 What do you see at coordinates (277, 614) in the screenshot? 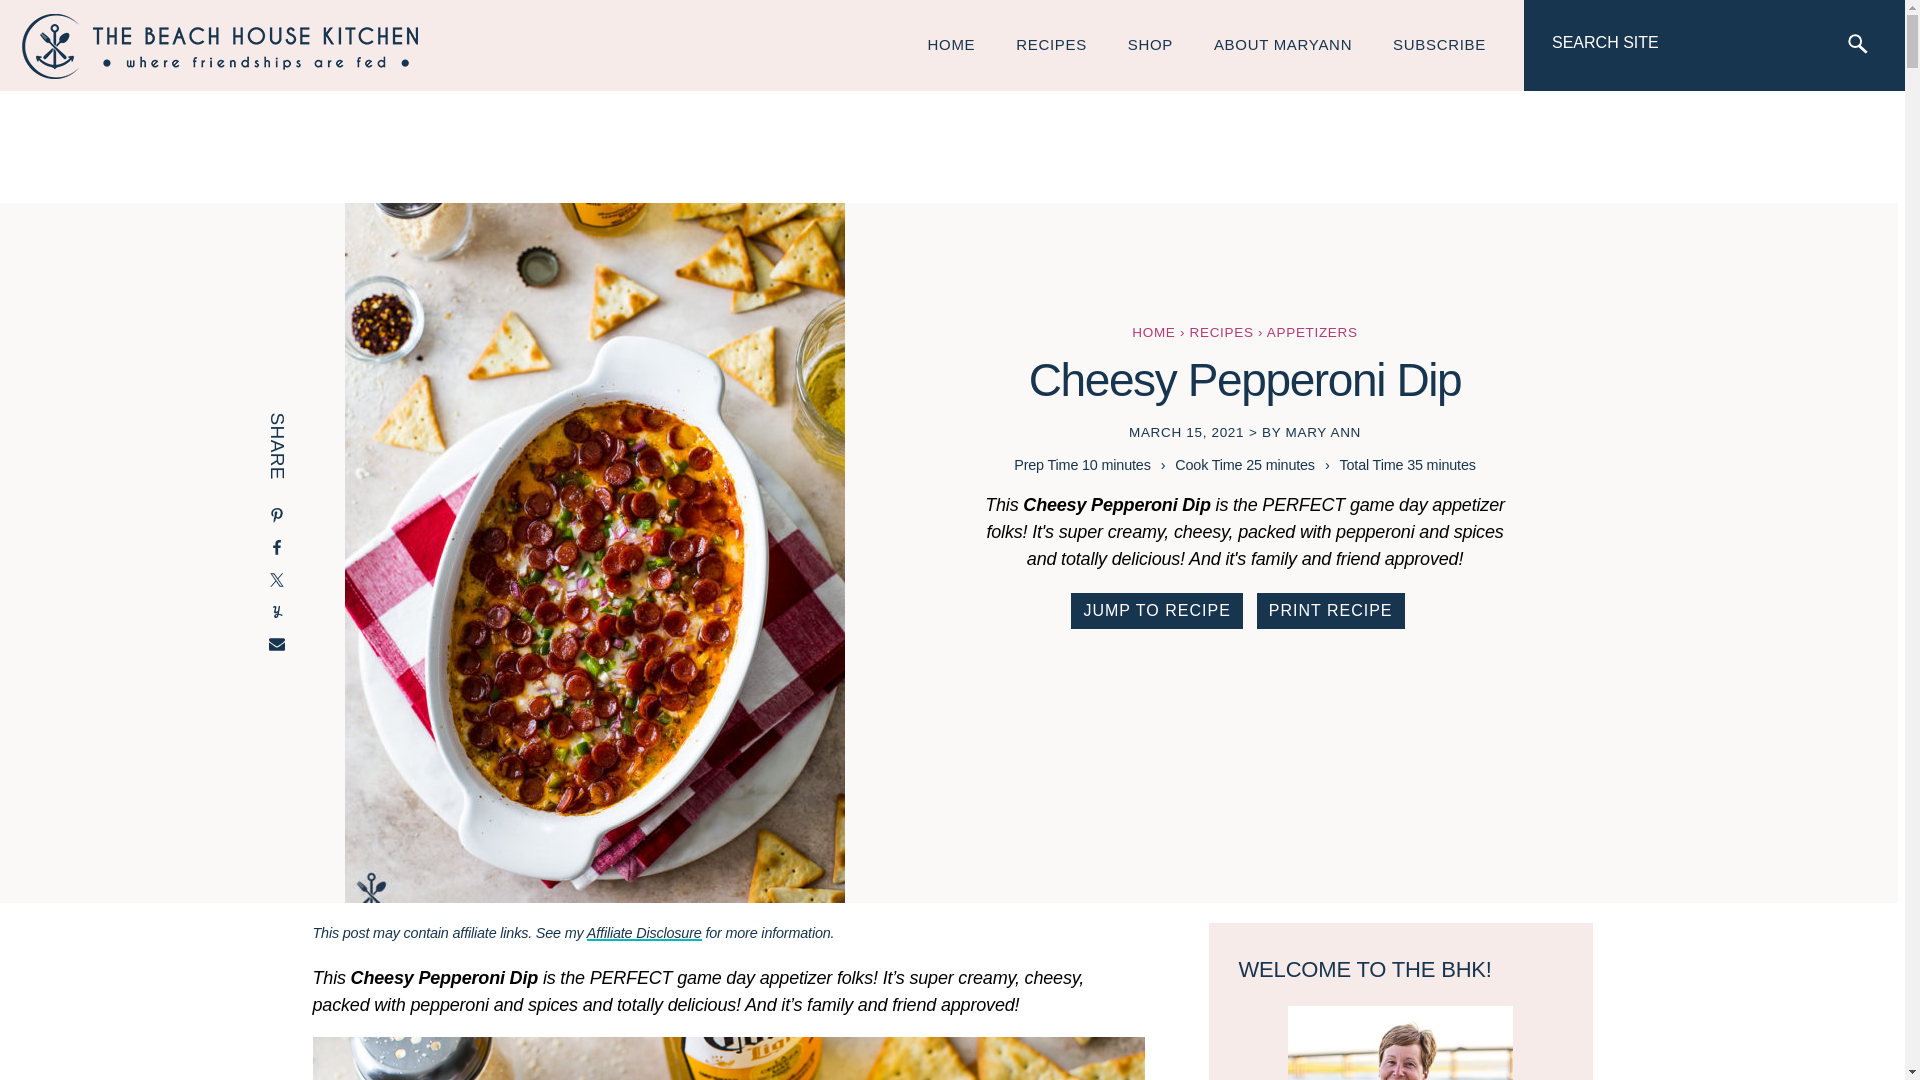
I see `Share on Yummly` at bounding box center [277, 614].